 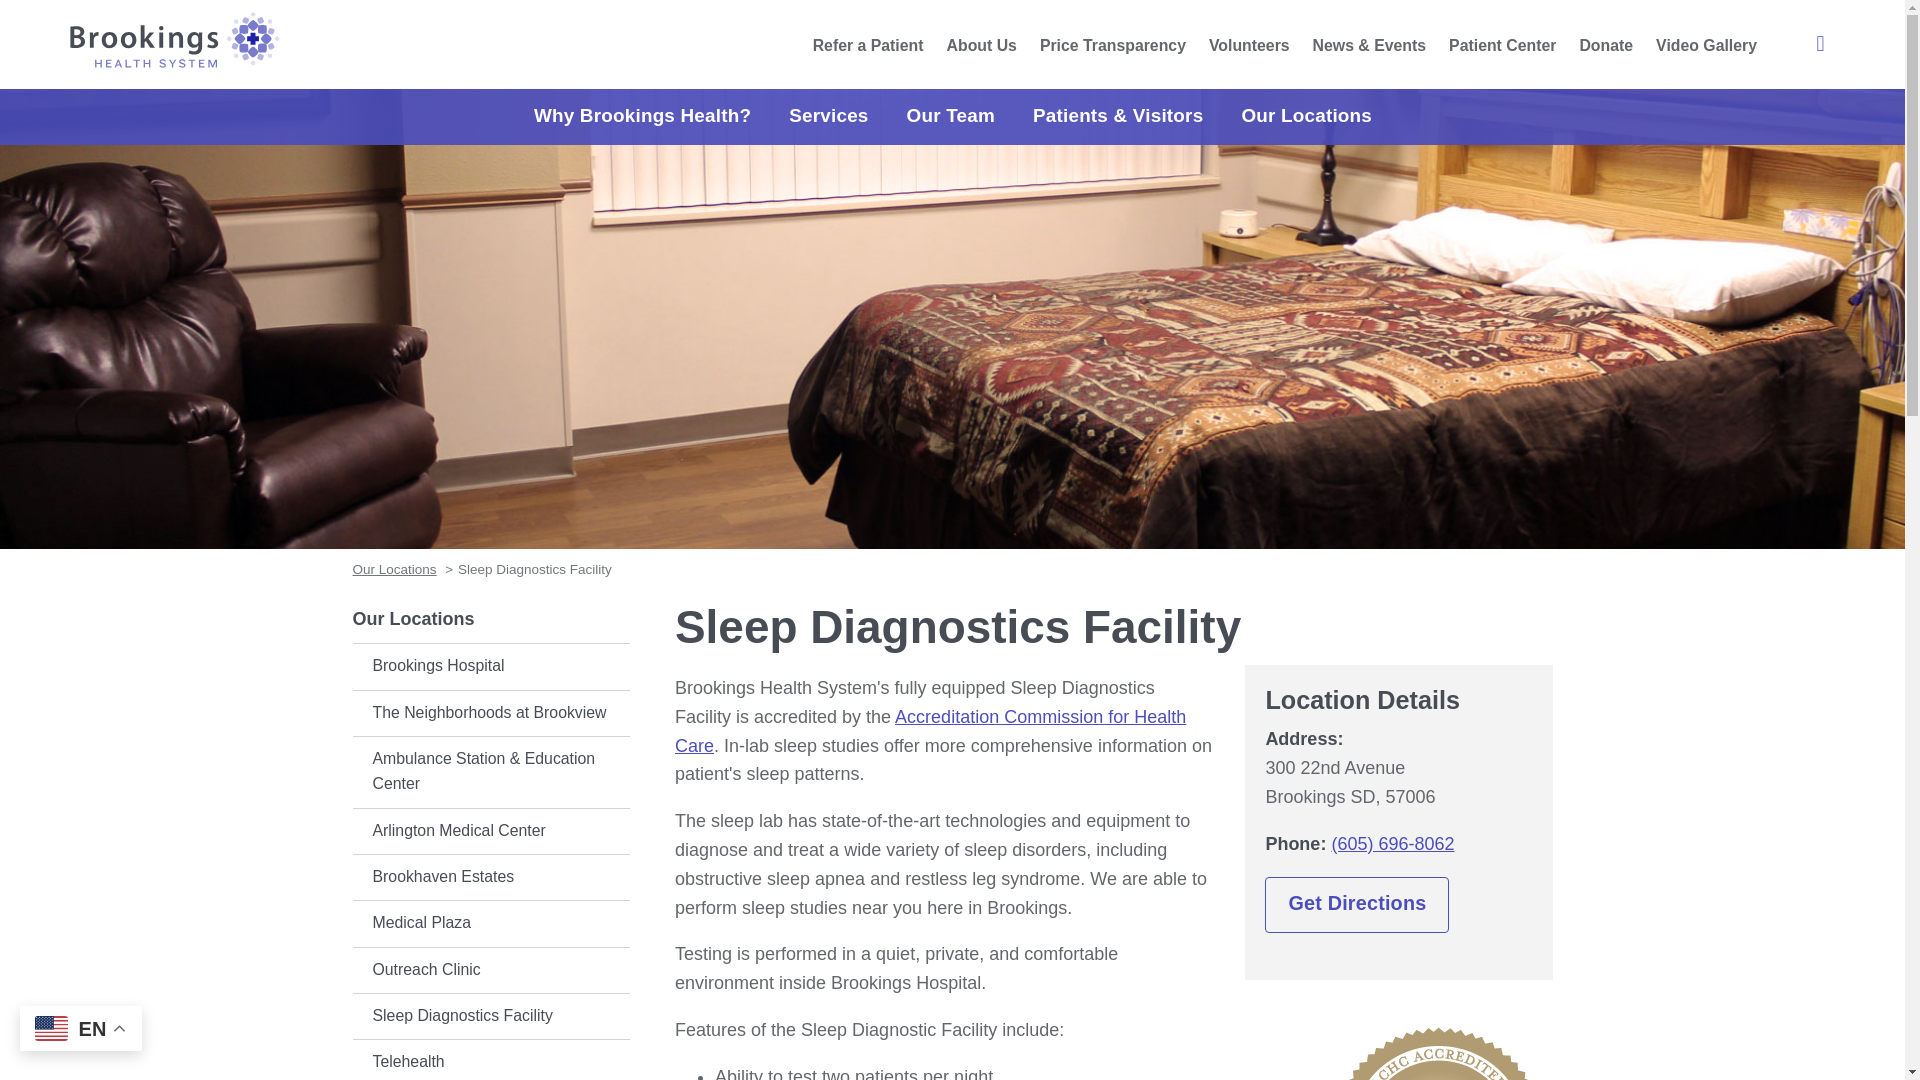 What do you see at coordinates (641, 116) in the screenshot?
I see `Why Brookings Health?` at bounding box center [641, 116].